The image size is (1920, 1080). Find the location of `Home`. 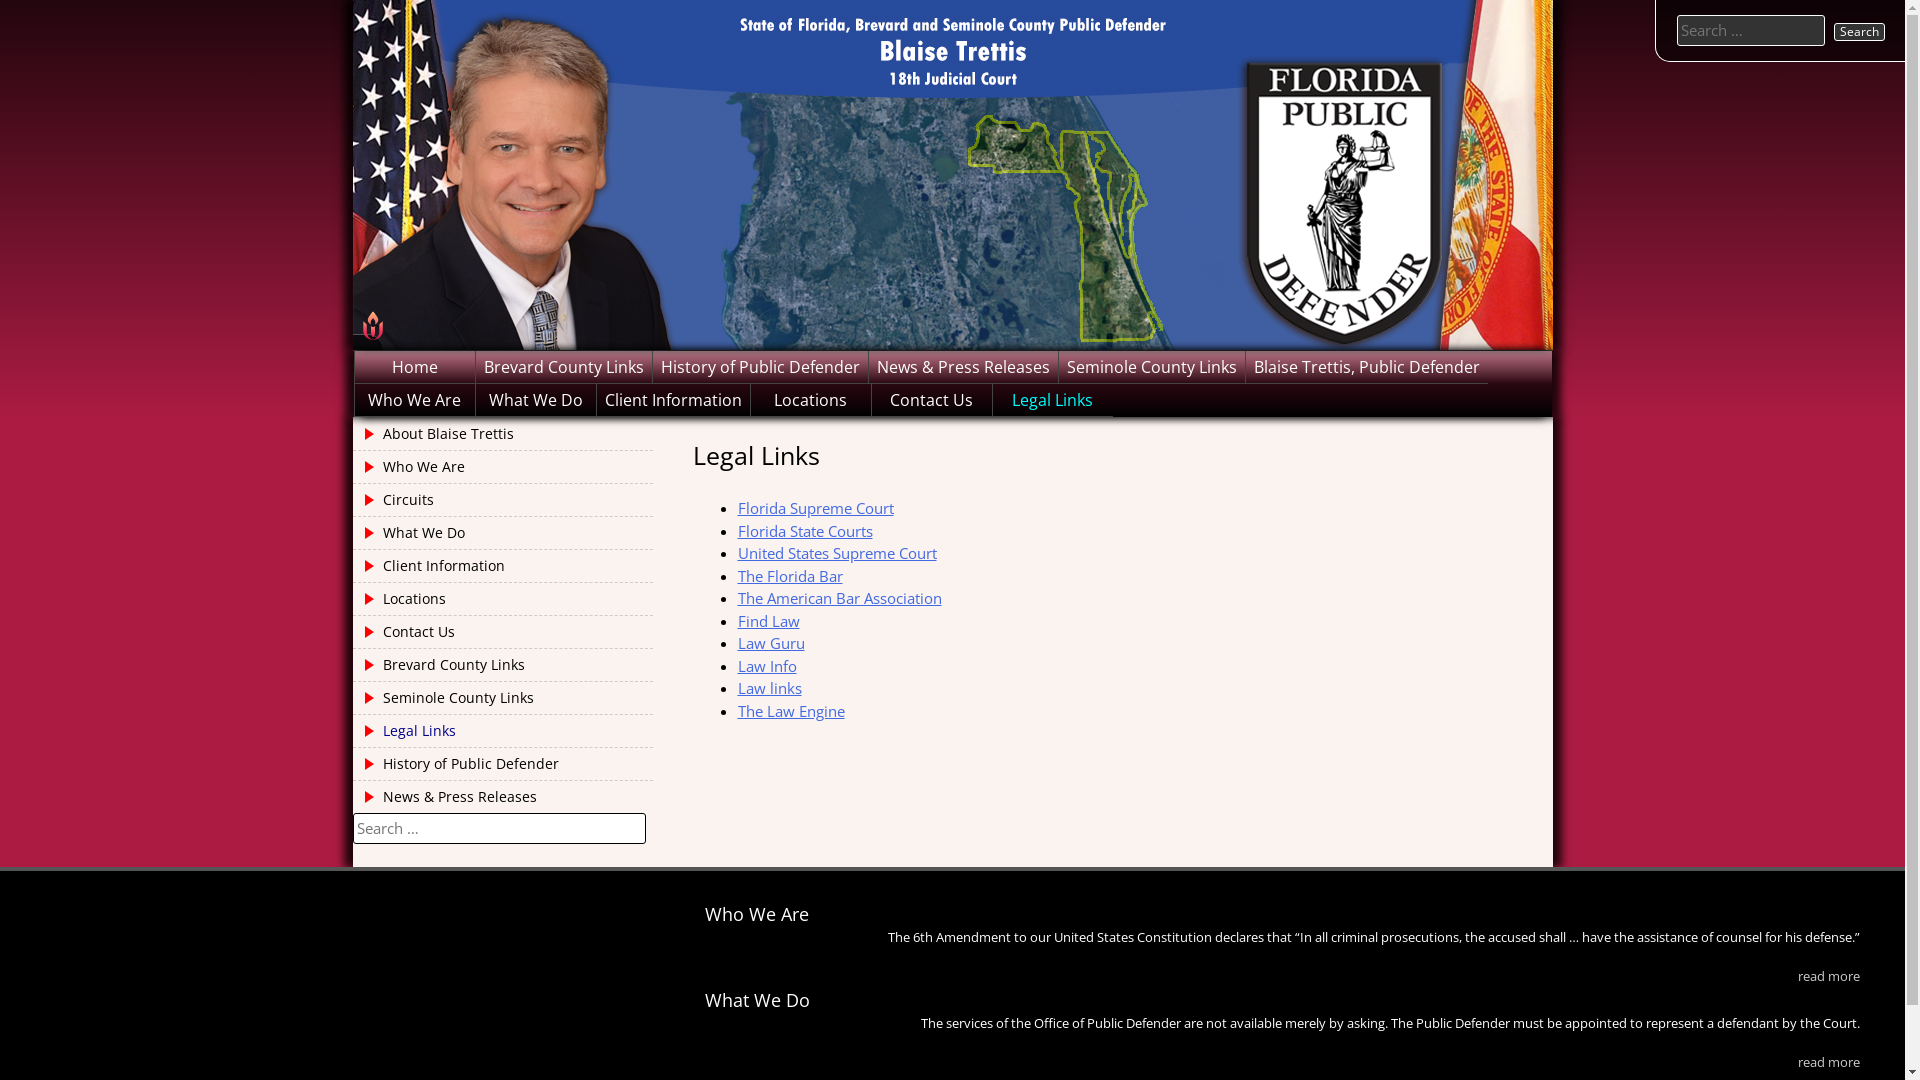

Home is located at coordinates (414, 367).